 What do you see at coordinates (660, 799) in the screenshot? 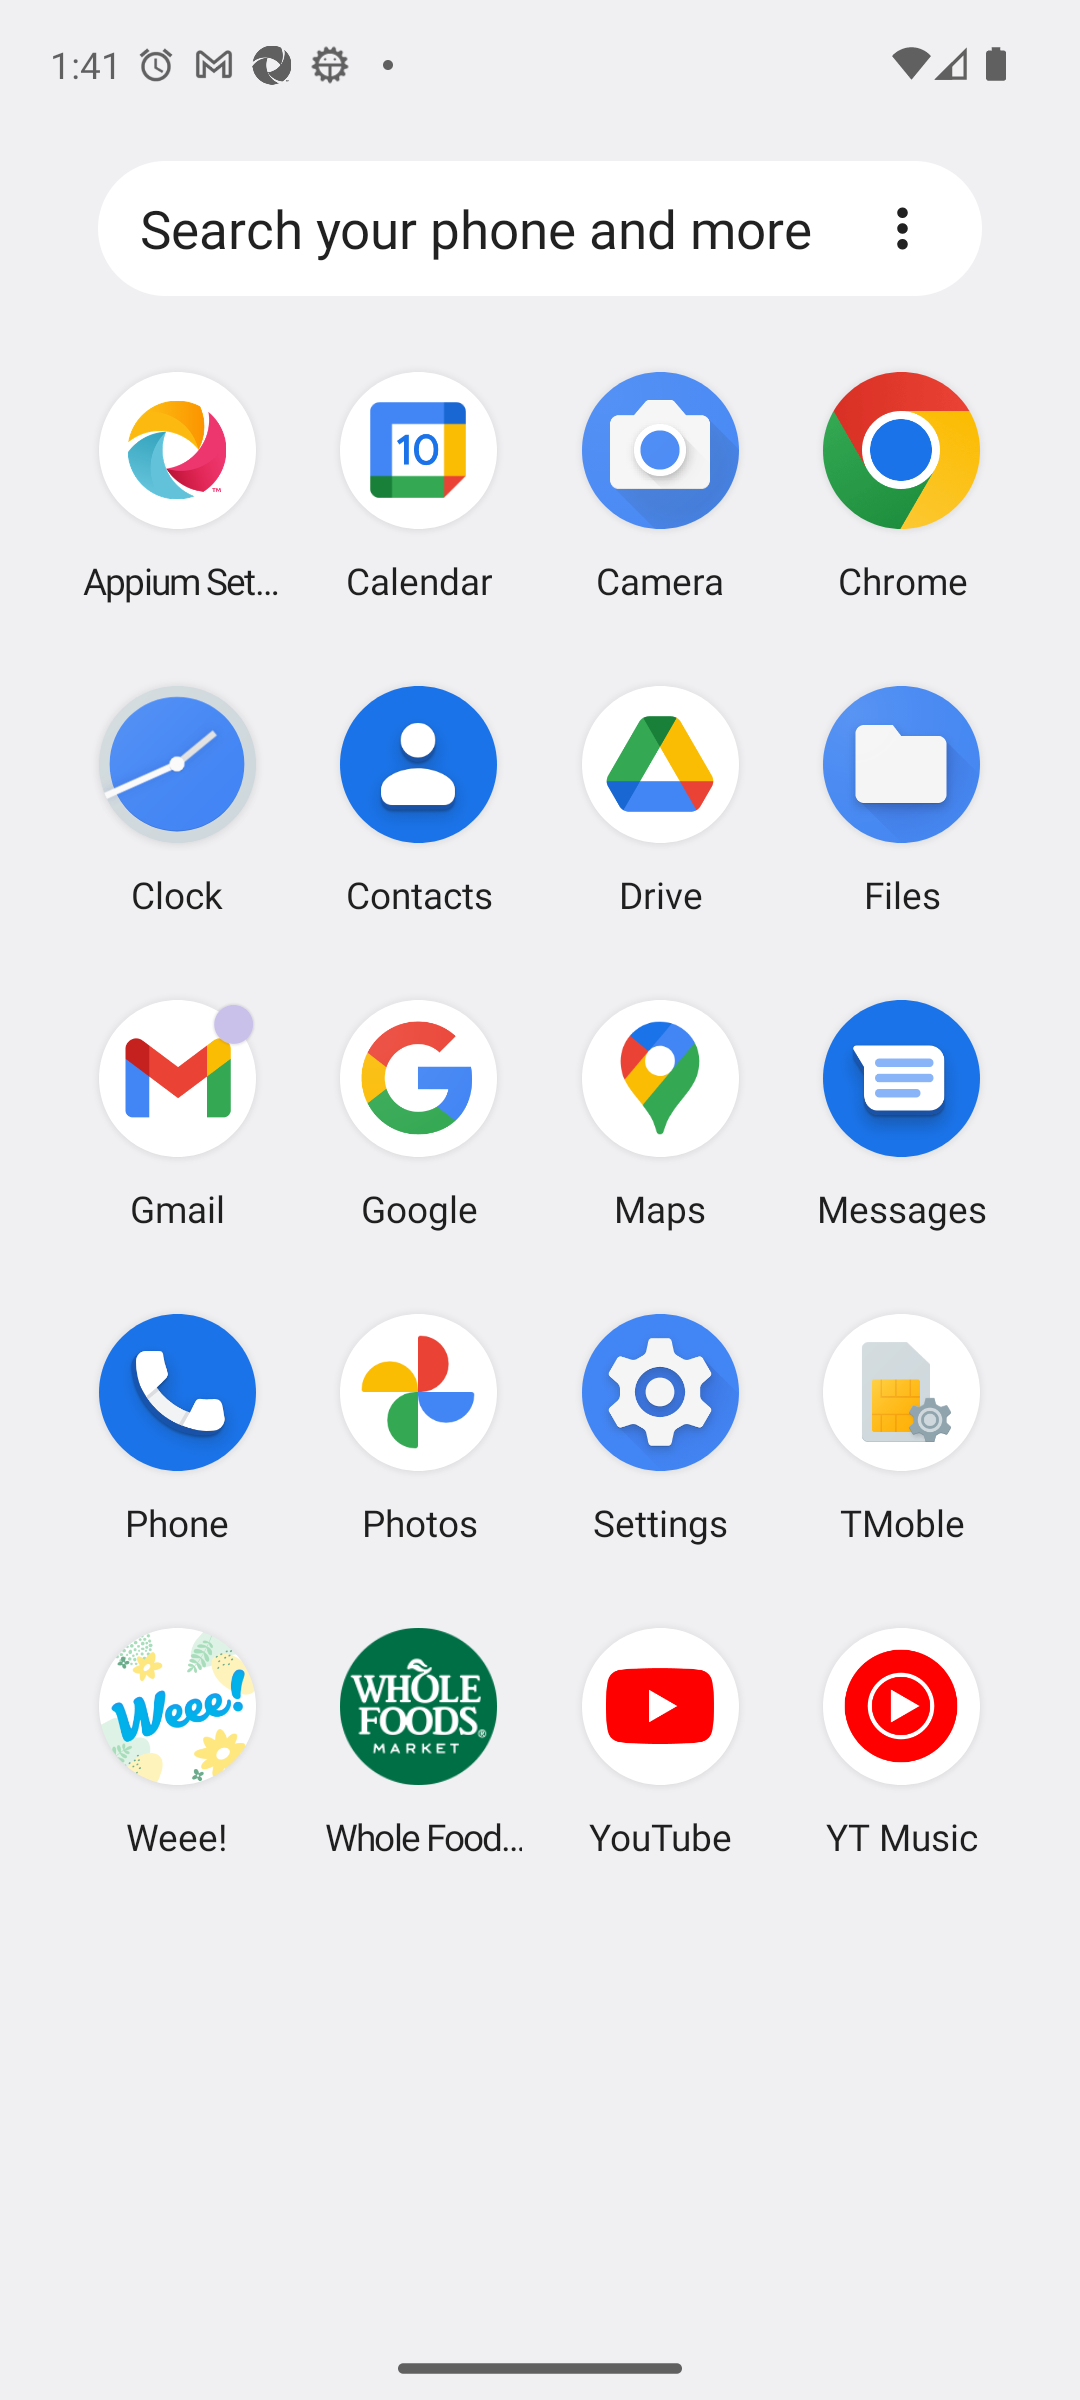
I see `Drive` at bounding box center [660, 799].